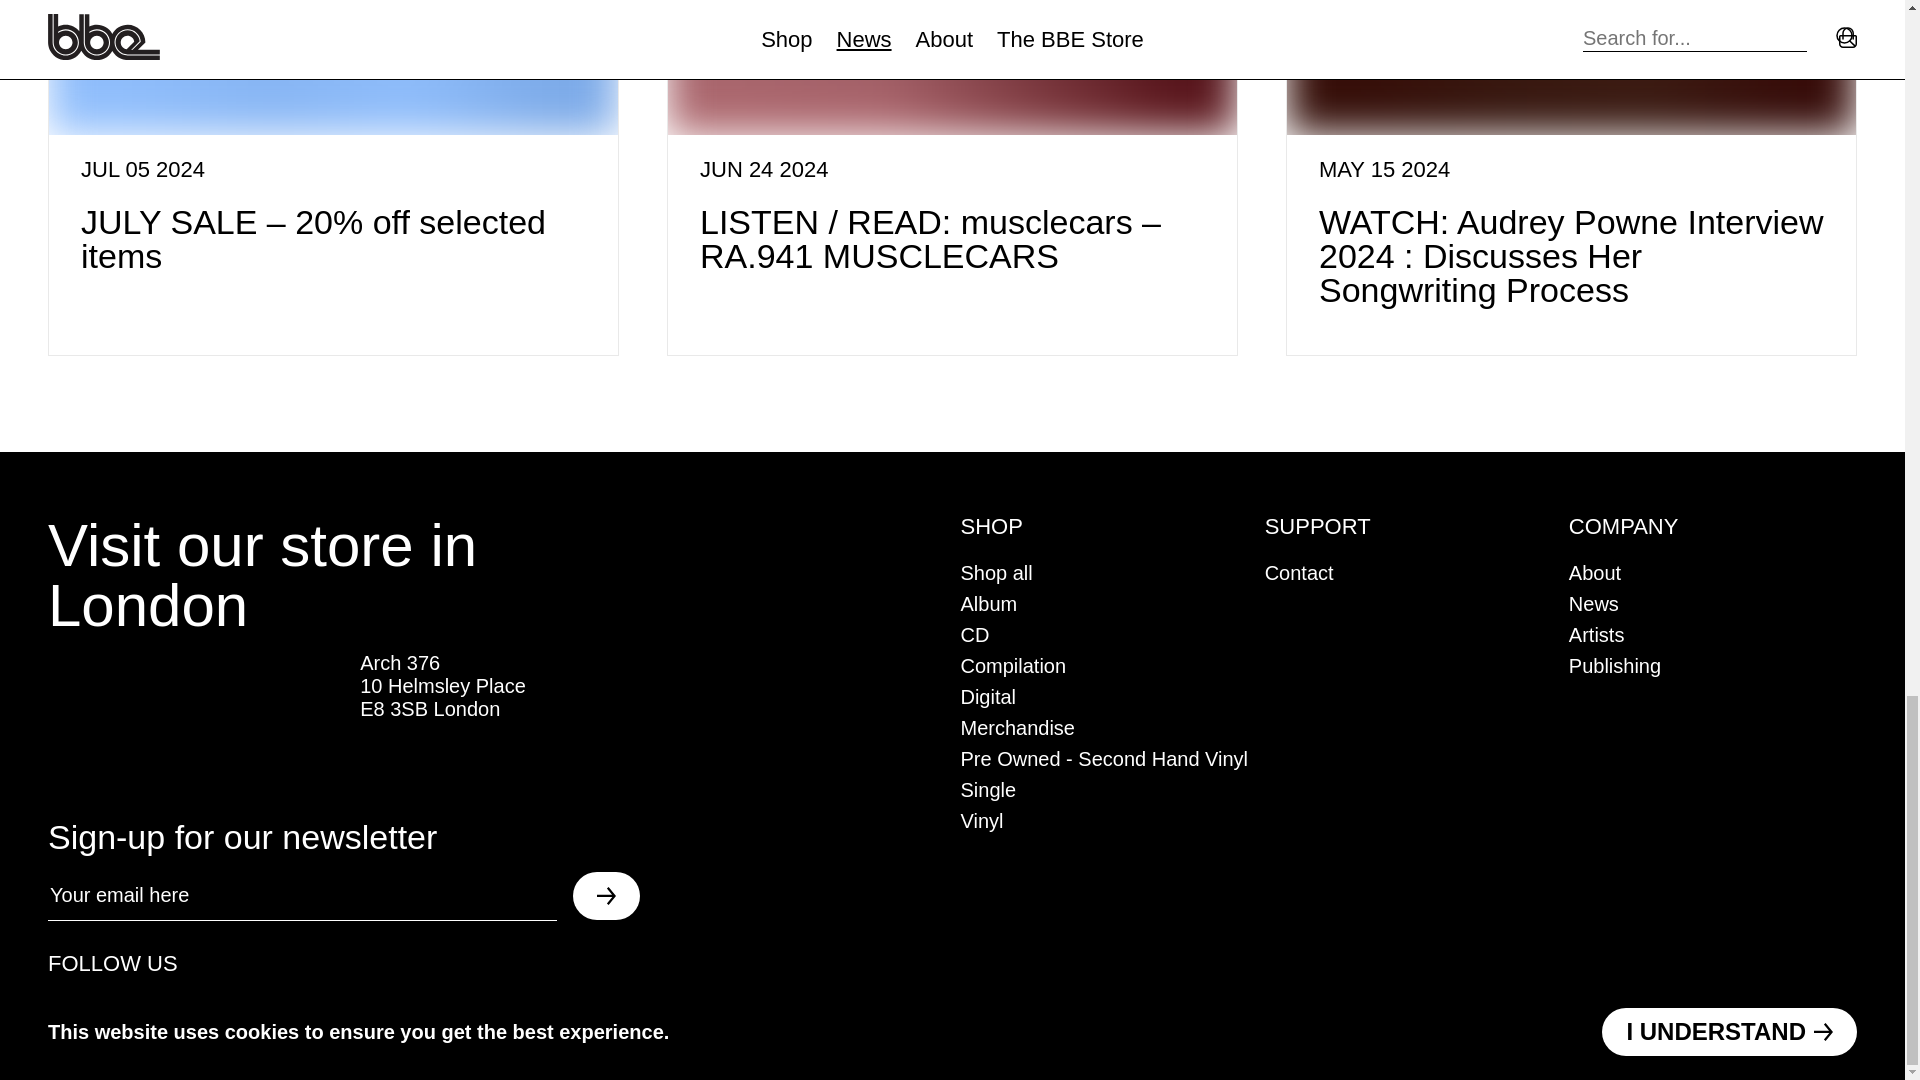 Image resolution: width=1920 pixels, height=1080 pixels. What do you see at coordinates (996, 572) in the screenshot?
I see `Shop all` at bounding box center [996, 572].